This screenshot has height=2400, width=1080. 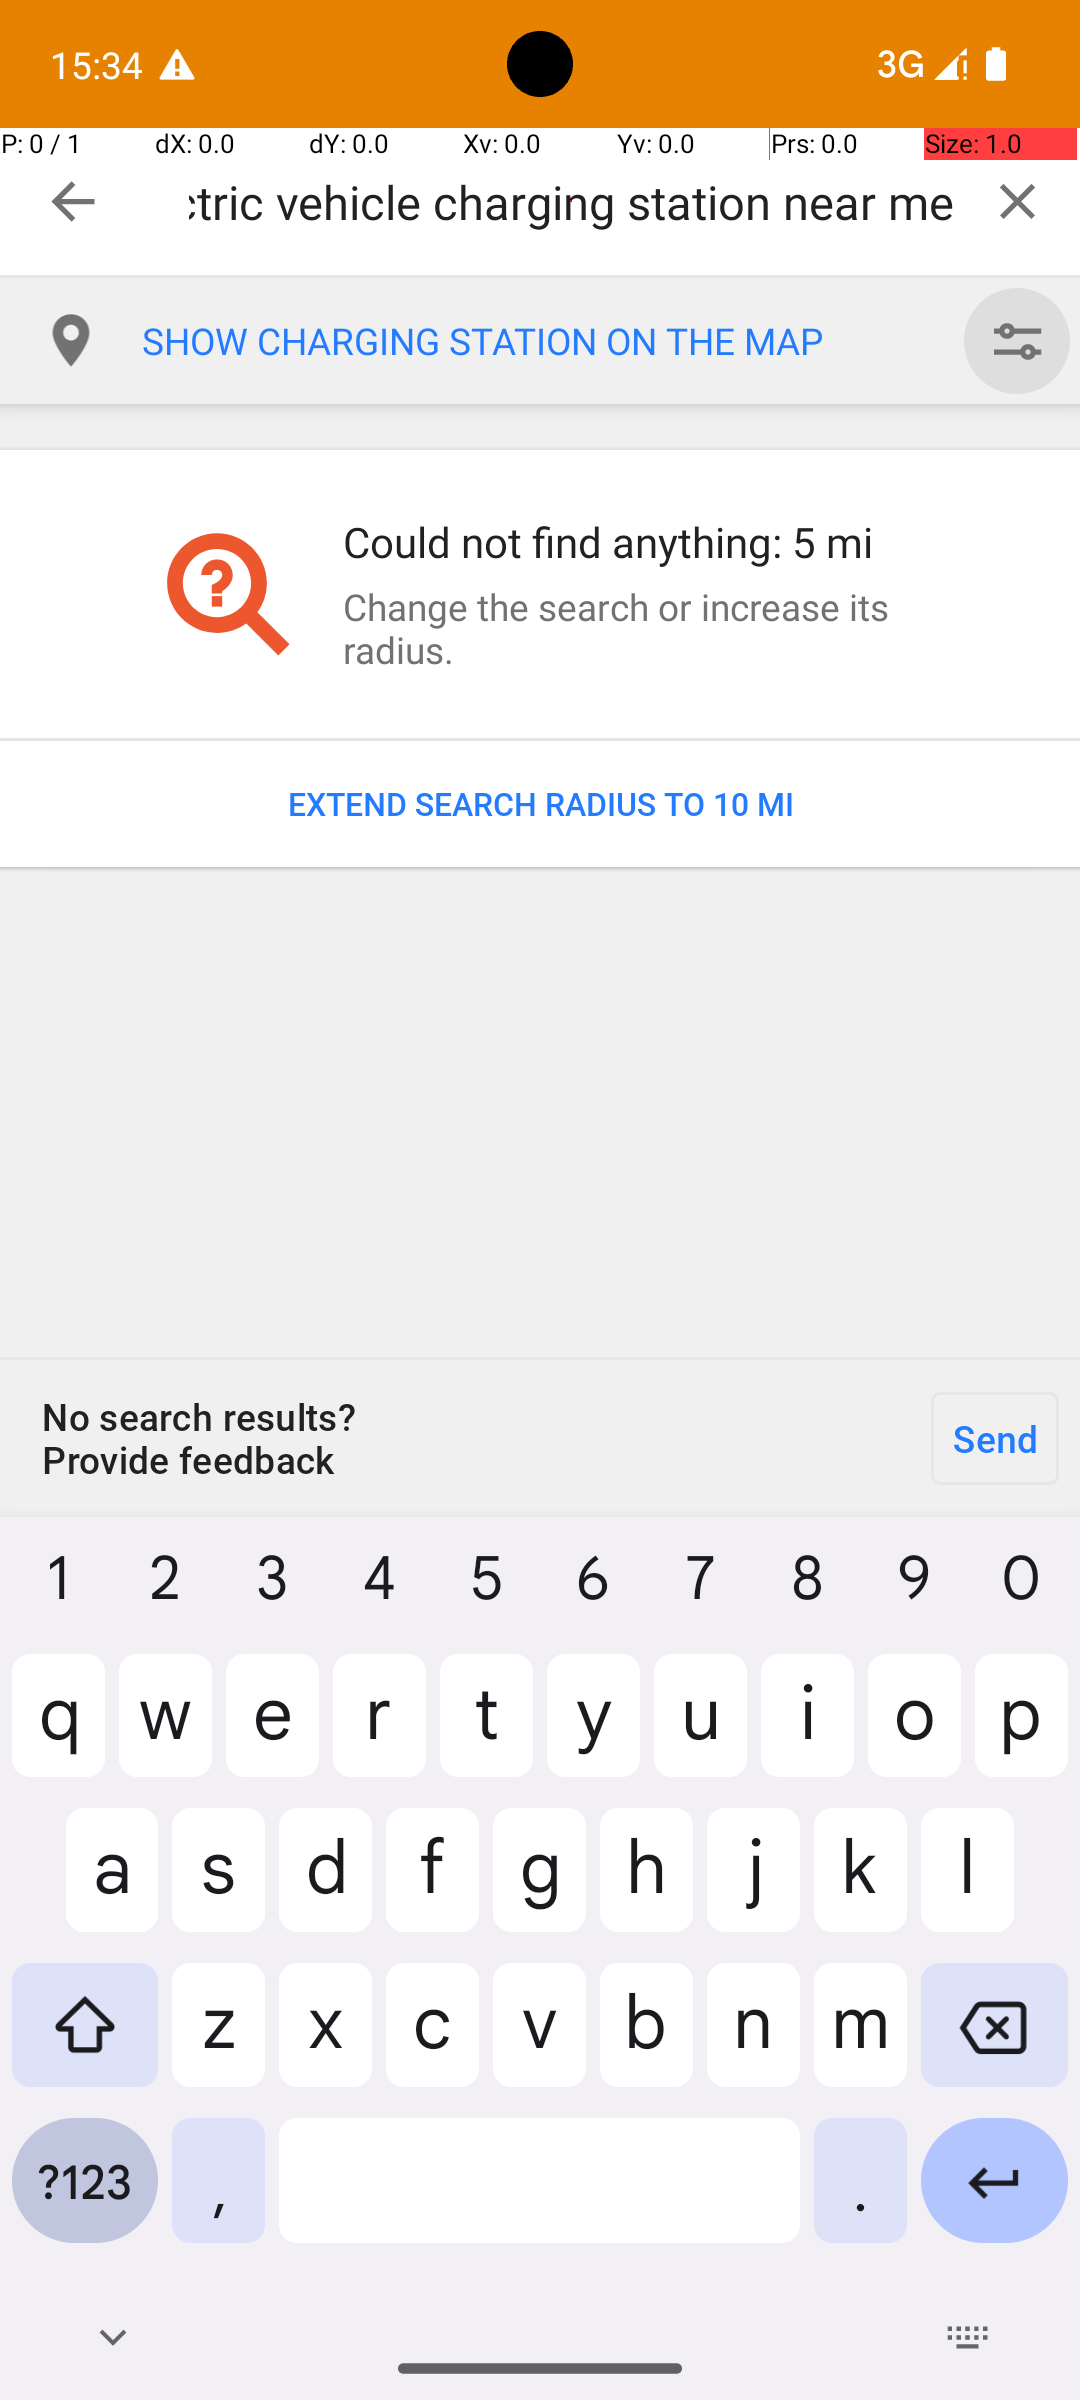 I want to click on Clear, so click(x=1017, y=201).